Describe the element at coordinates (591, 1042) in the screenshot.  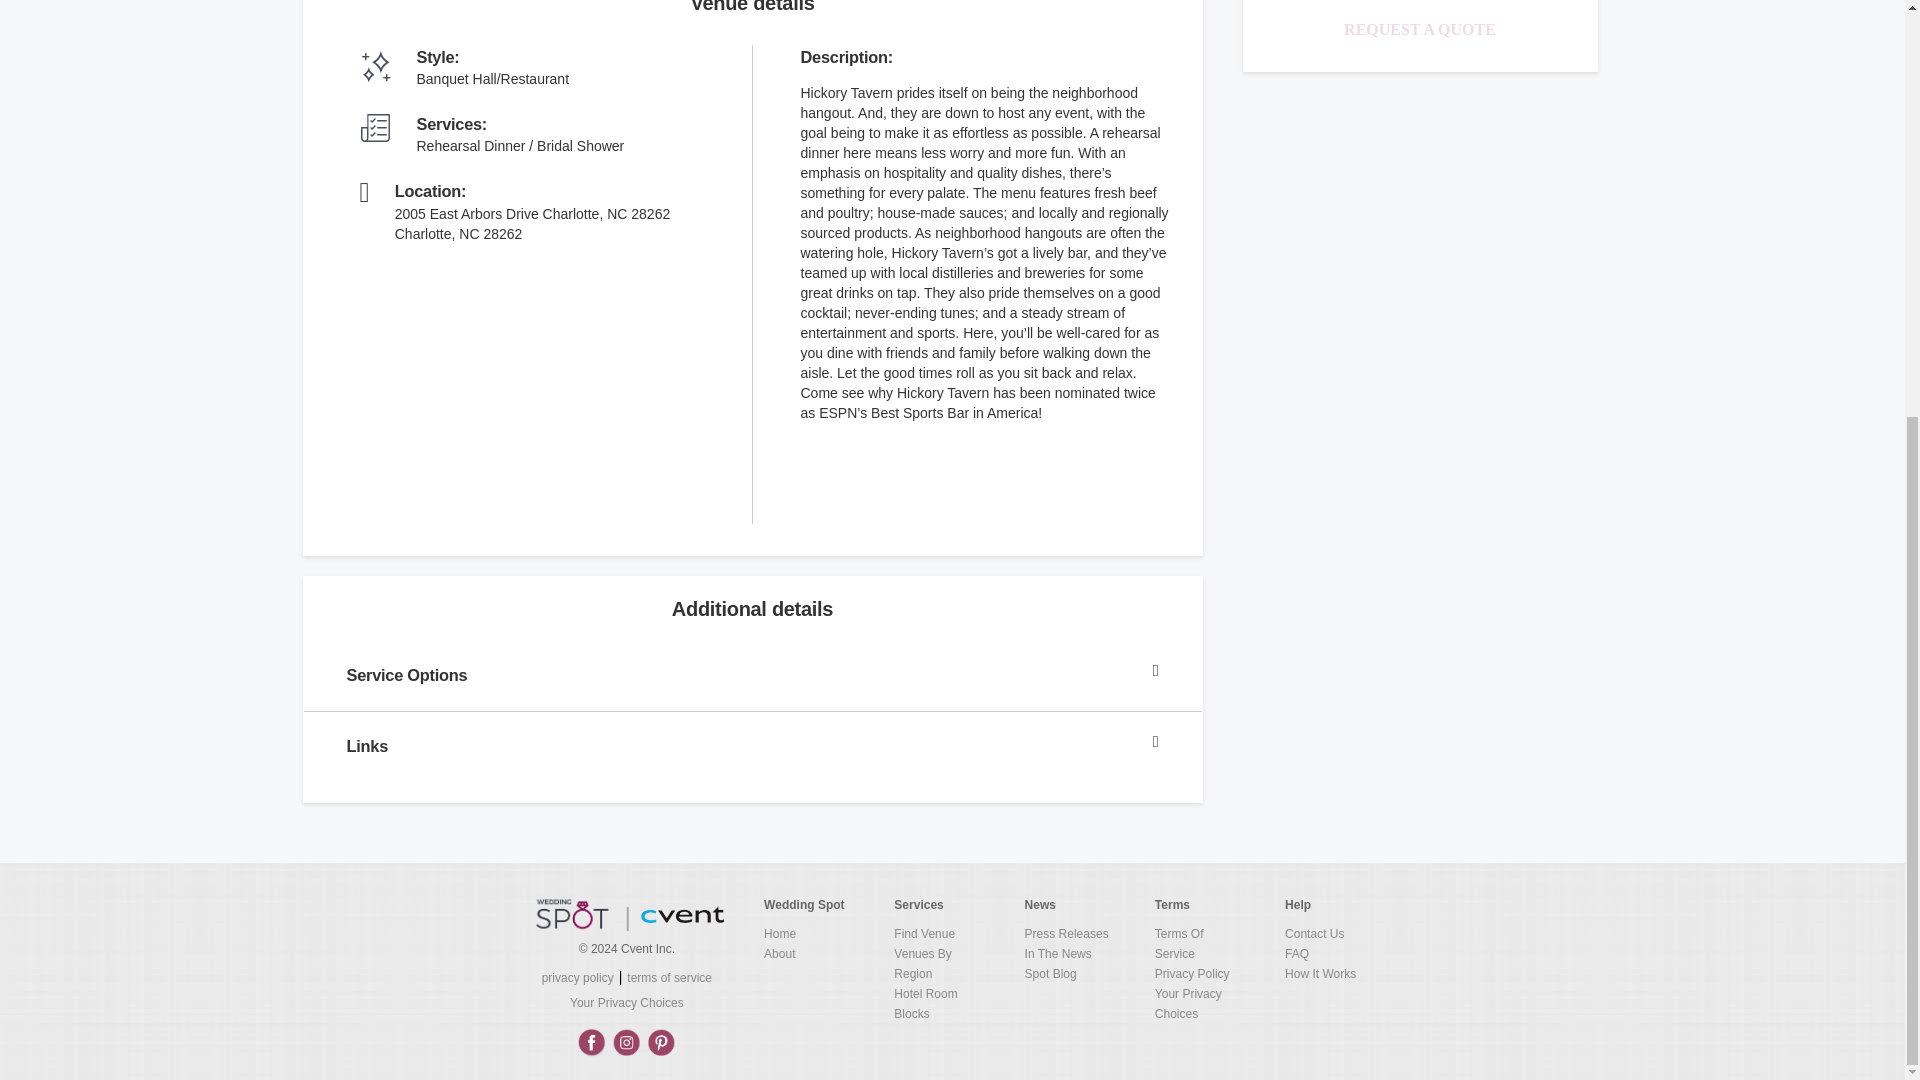
I see `Wedding Spot Facebook Profile` at that location.